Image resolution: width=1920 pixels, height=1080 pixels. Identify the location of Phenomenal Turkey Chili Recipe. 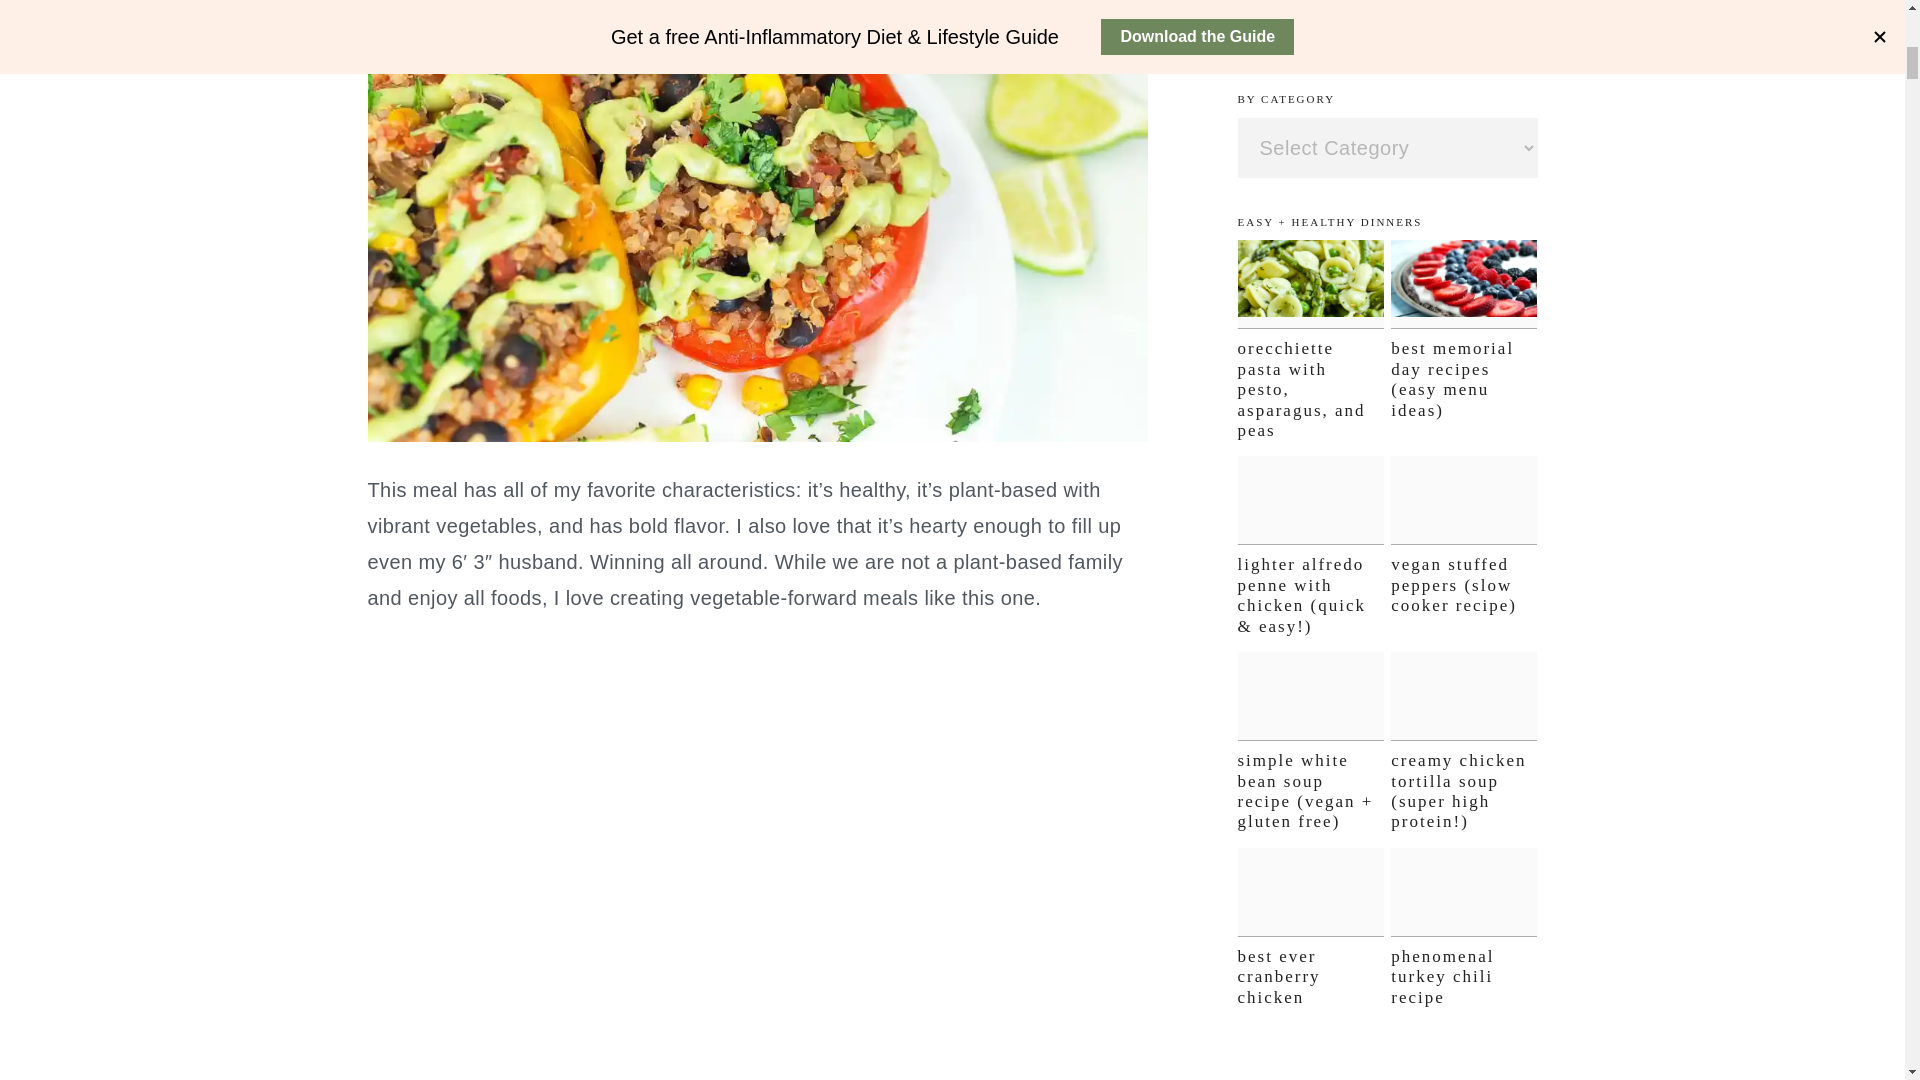
(1464, 892).